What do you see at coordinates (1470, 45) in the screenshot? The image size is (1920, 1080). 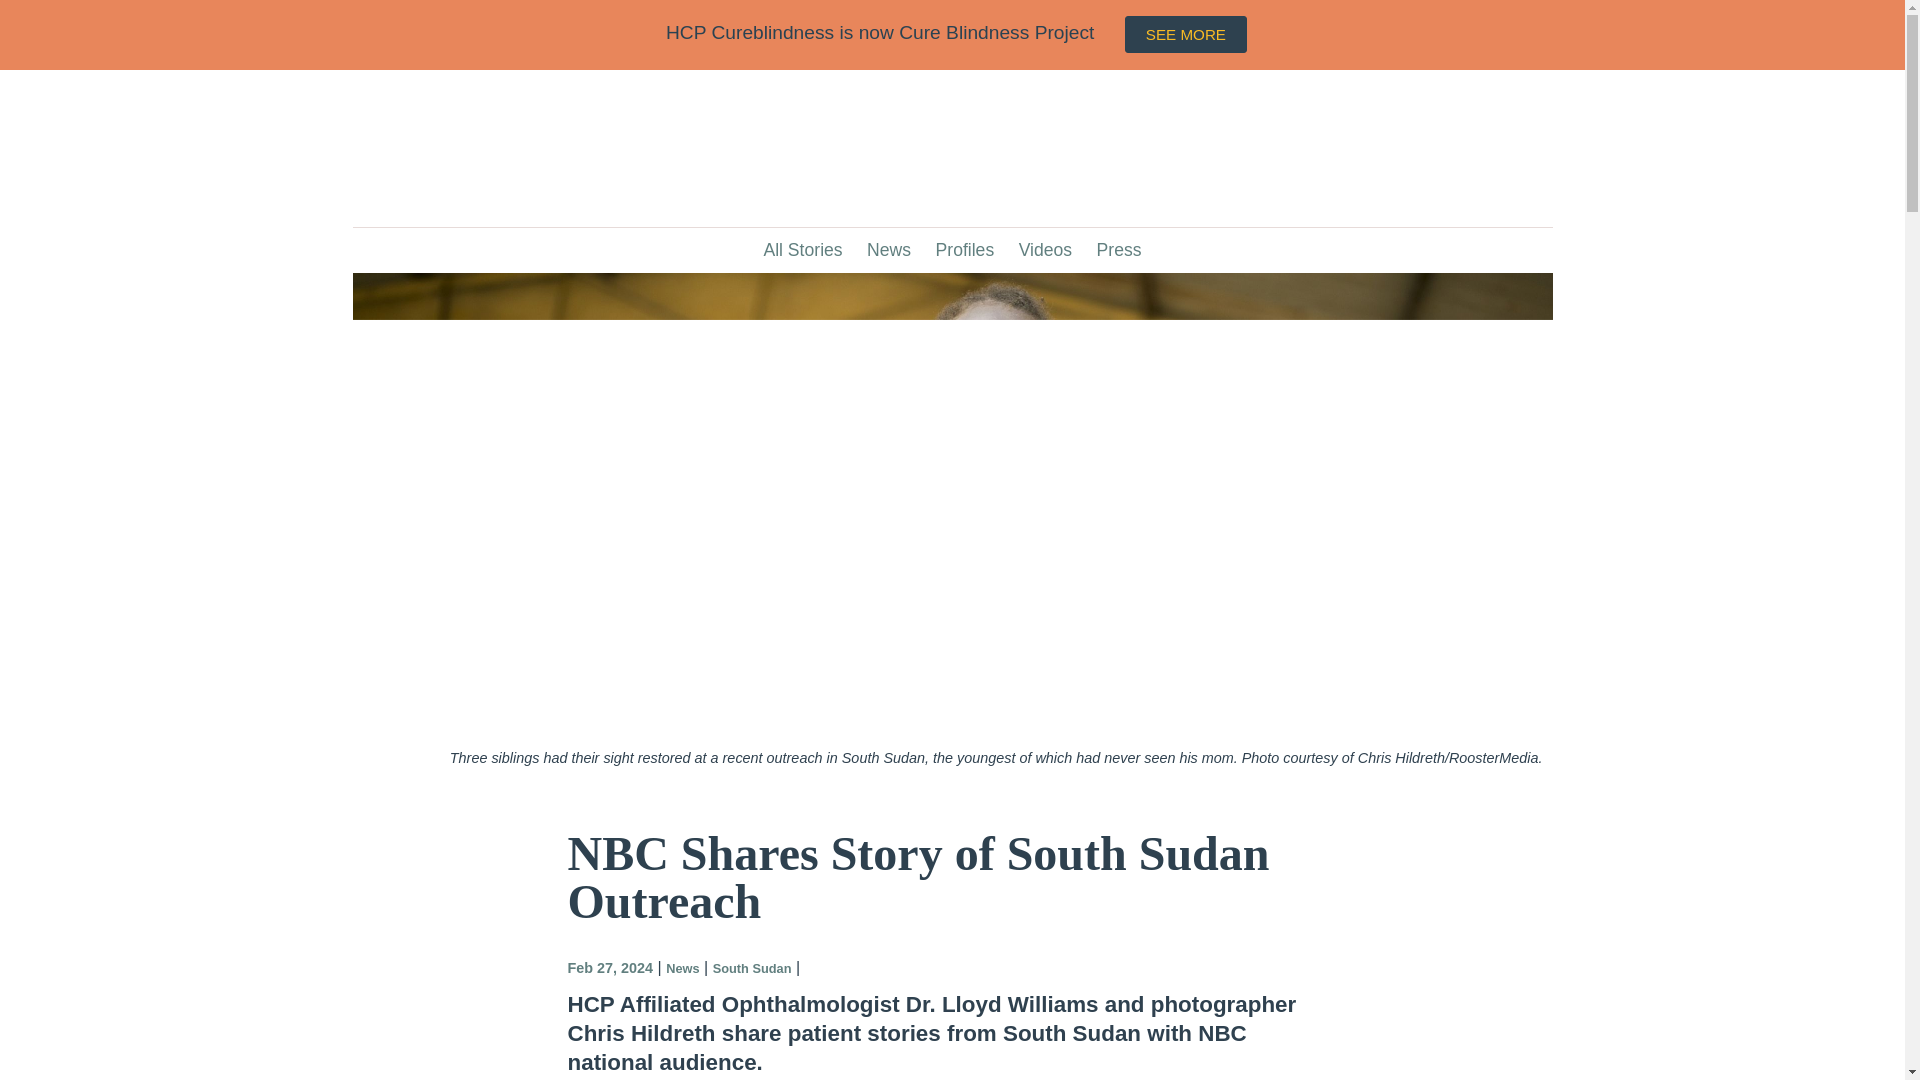 I see `DONATE` at bounding box center [1470, 45].